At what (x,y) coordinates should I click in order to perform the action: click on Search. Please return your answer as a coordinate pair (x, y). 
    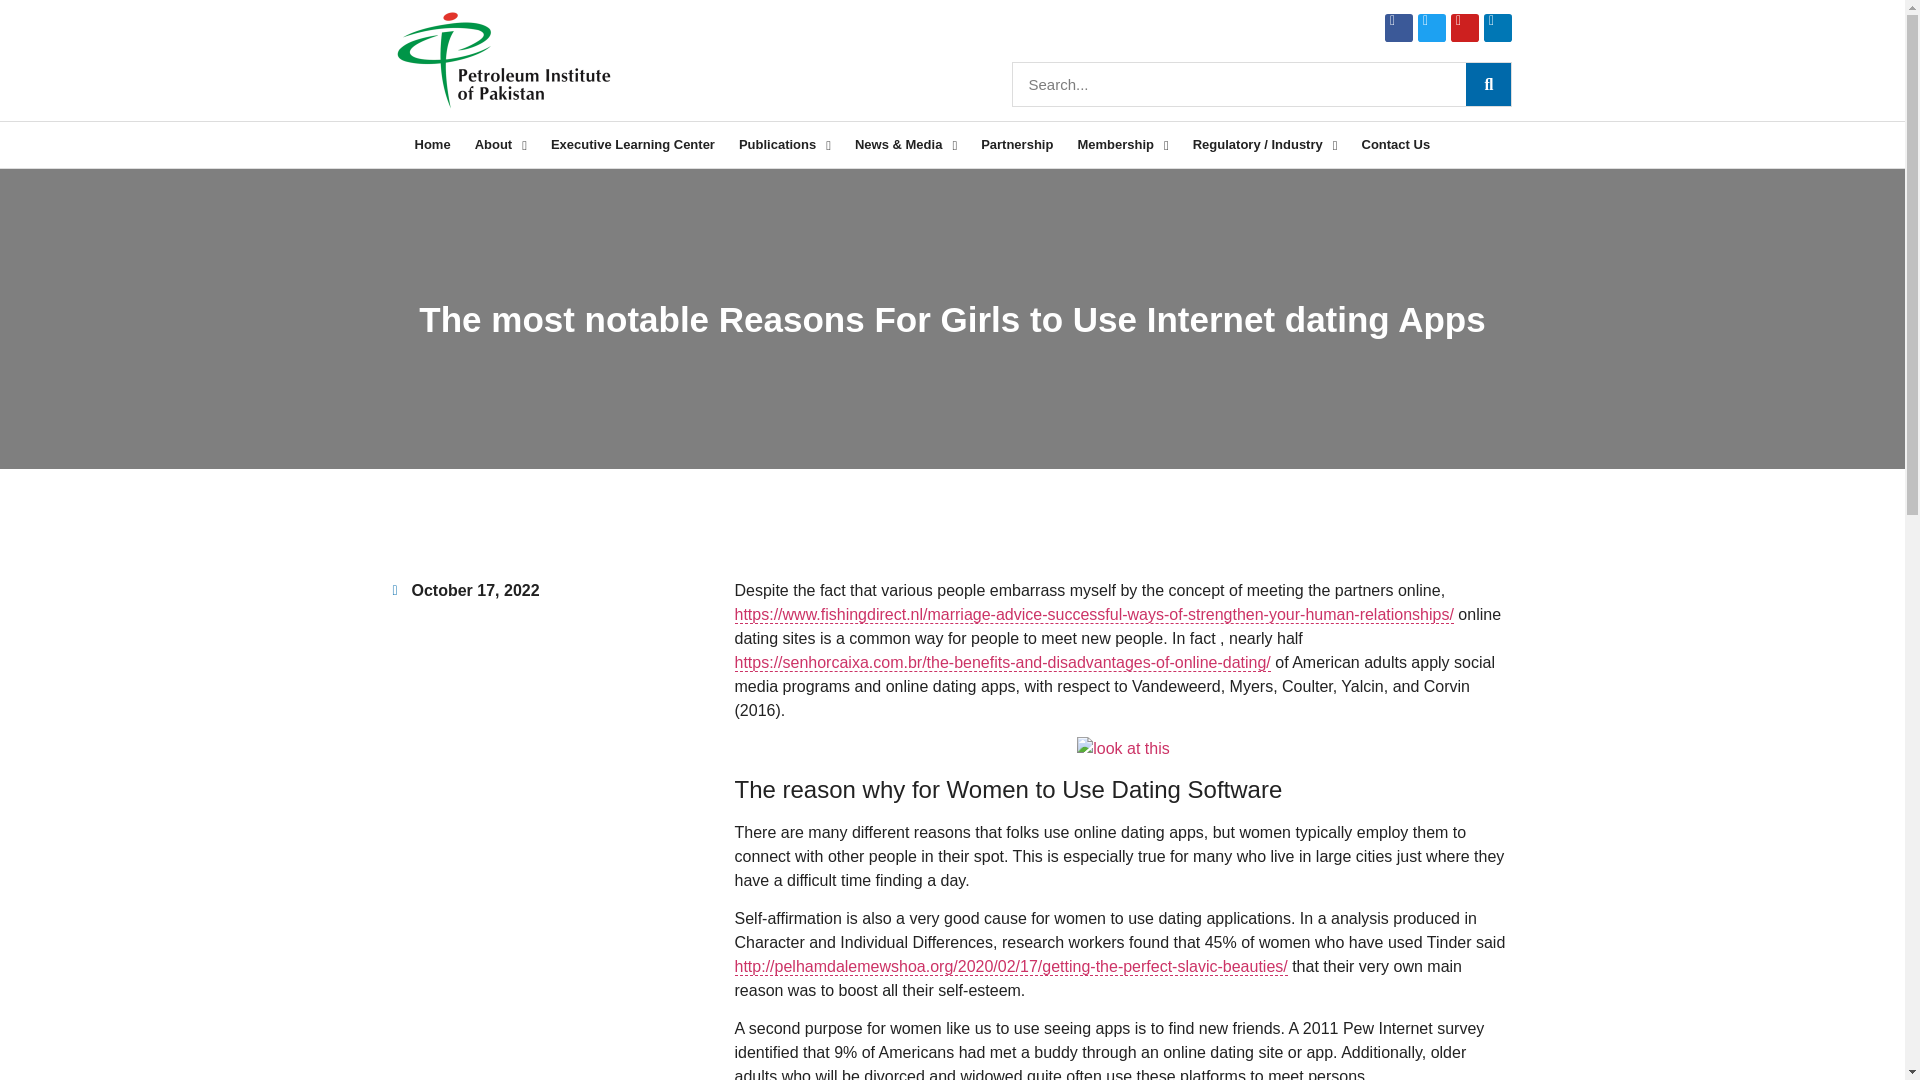
    Looking at the image, I should click on (1488, 84).